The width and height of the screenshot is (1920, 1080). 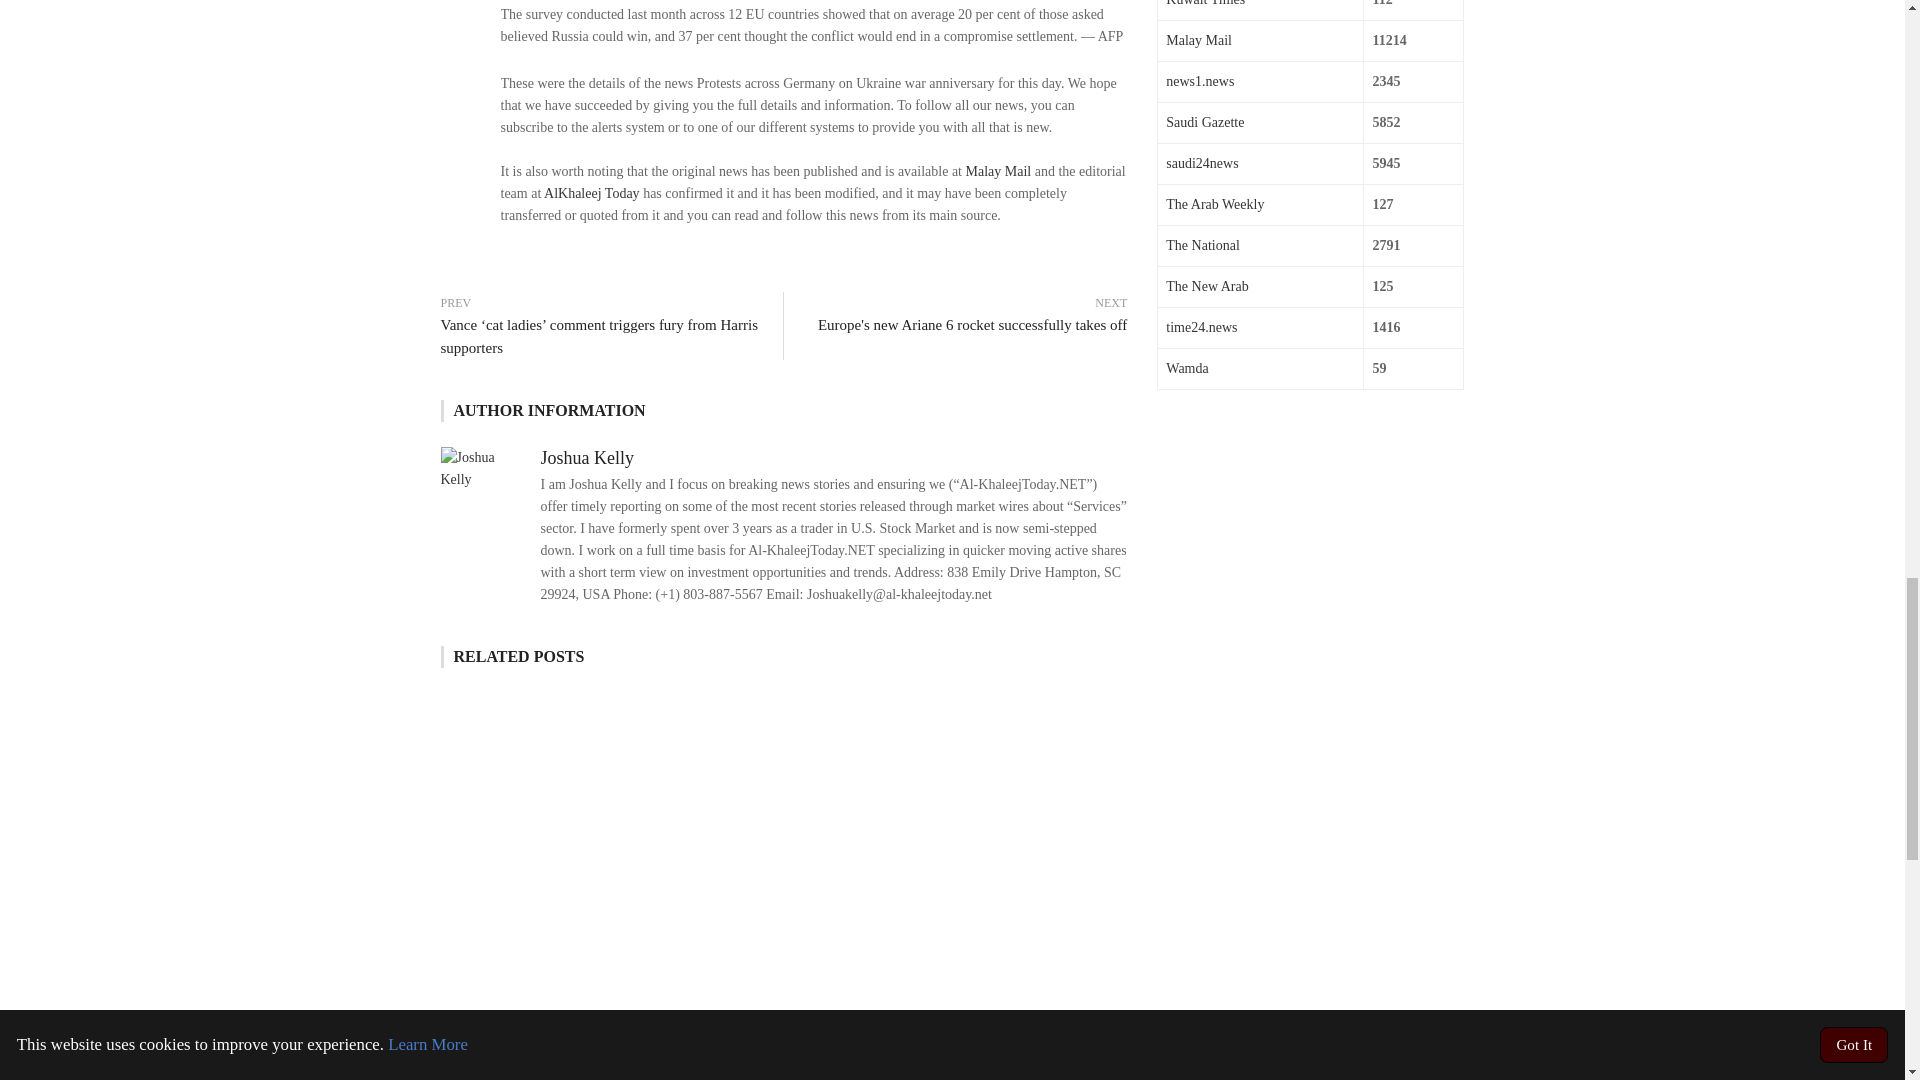 What do you see at coordinates (998, 172) in the screenshot?
I see `Malay Mail` at bounding box center [998, 172].